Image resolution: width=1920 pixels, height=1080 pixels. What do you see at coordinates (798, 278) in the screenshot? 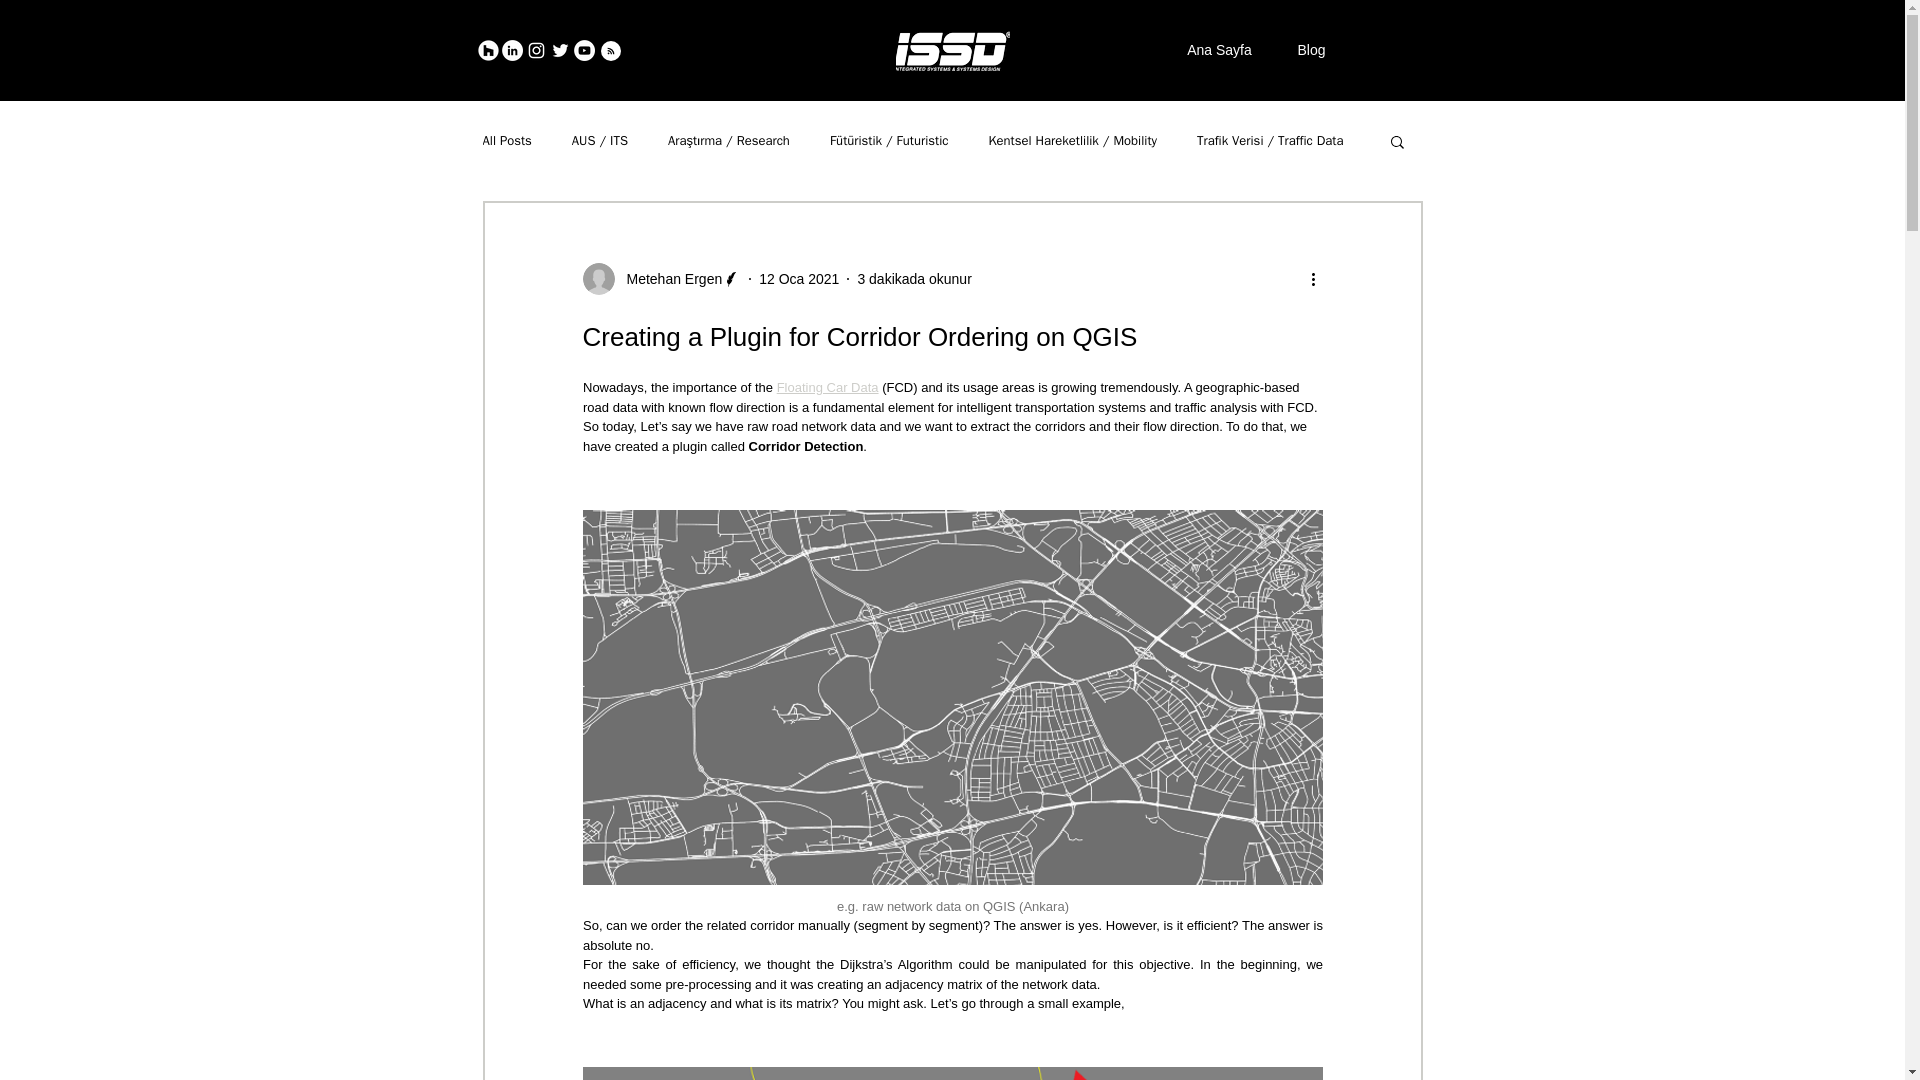
I see `12 Oca 2021` at bounding box center [798, 278].